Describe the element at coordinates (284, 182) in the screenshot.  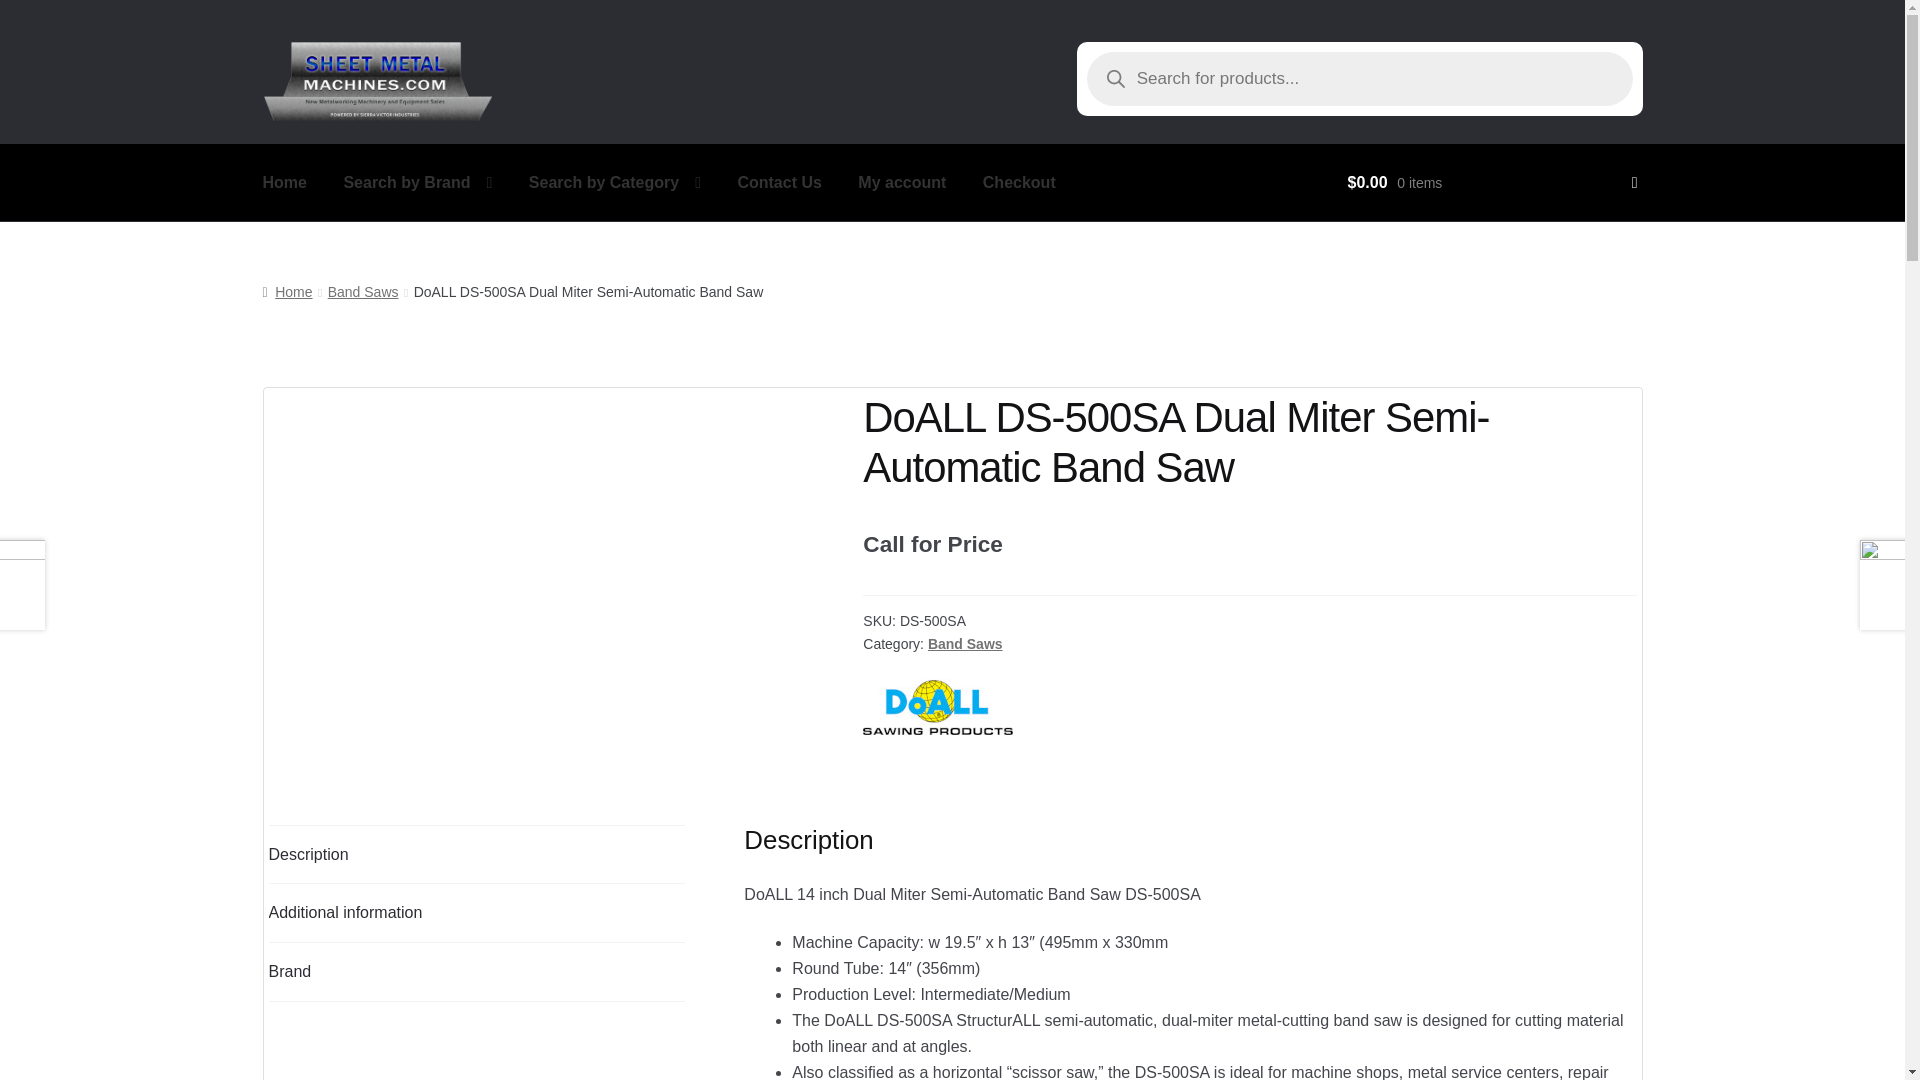
I see `Home` at that location.